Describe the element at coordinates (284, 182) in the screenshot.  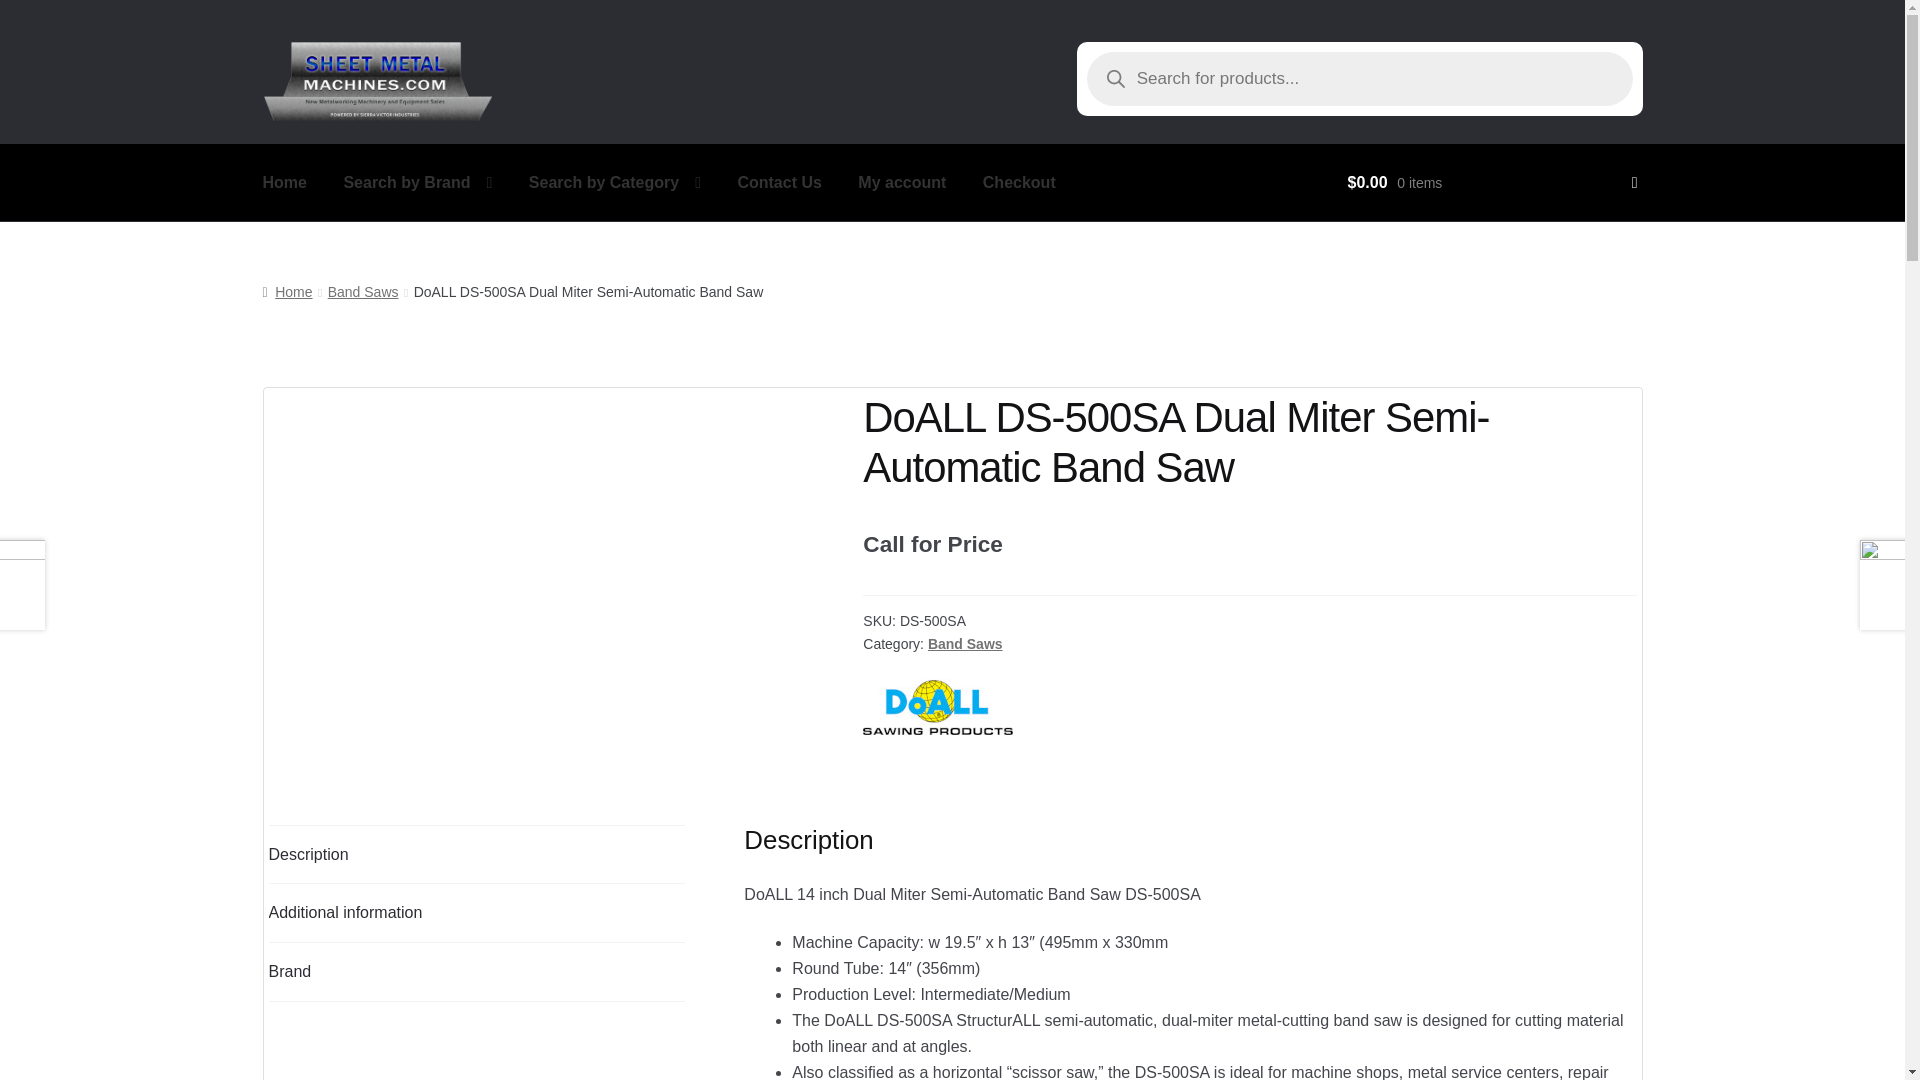
I see `Home` at that location.